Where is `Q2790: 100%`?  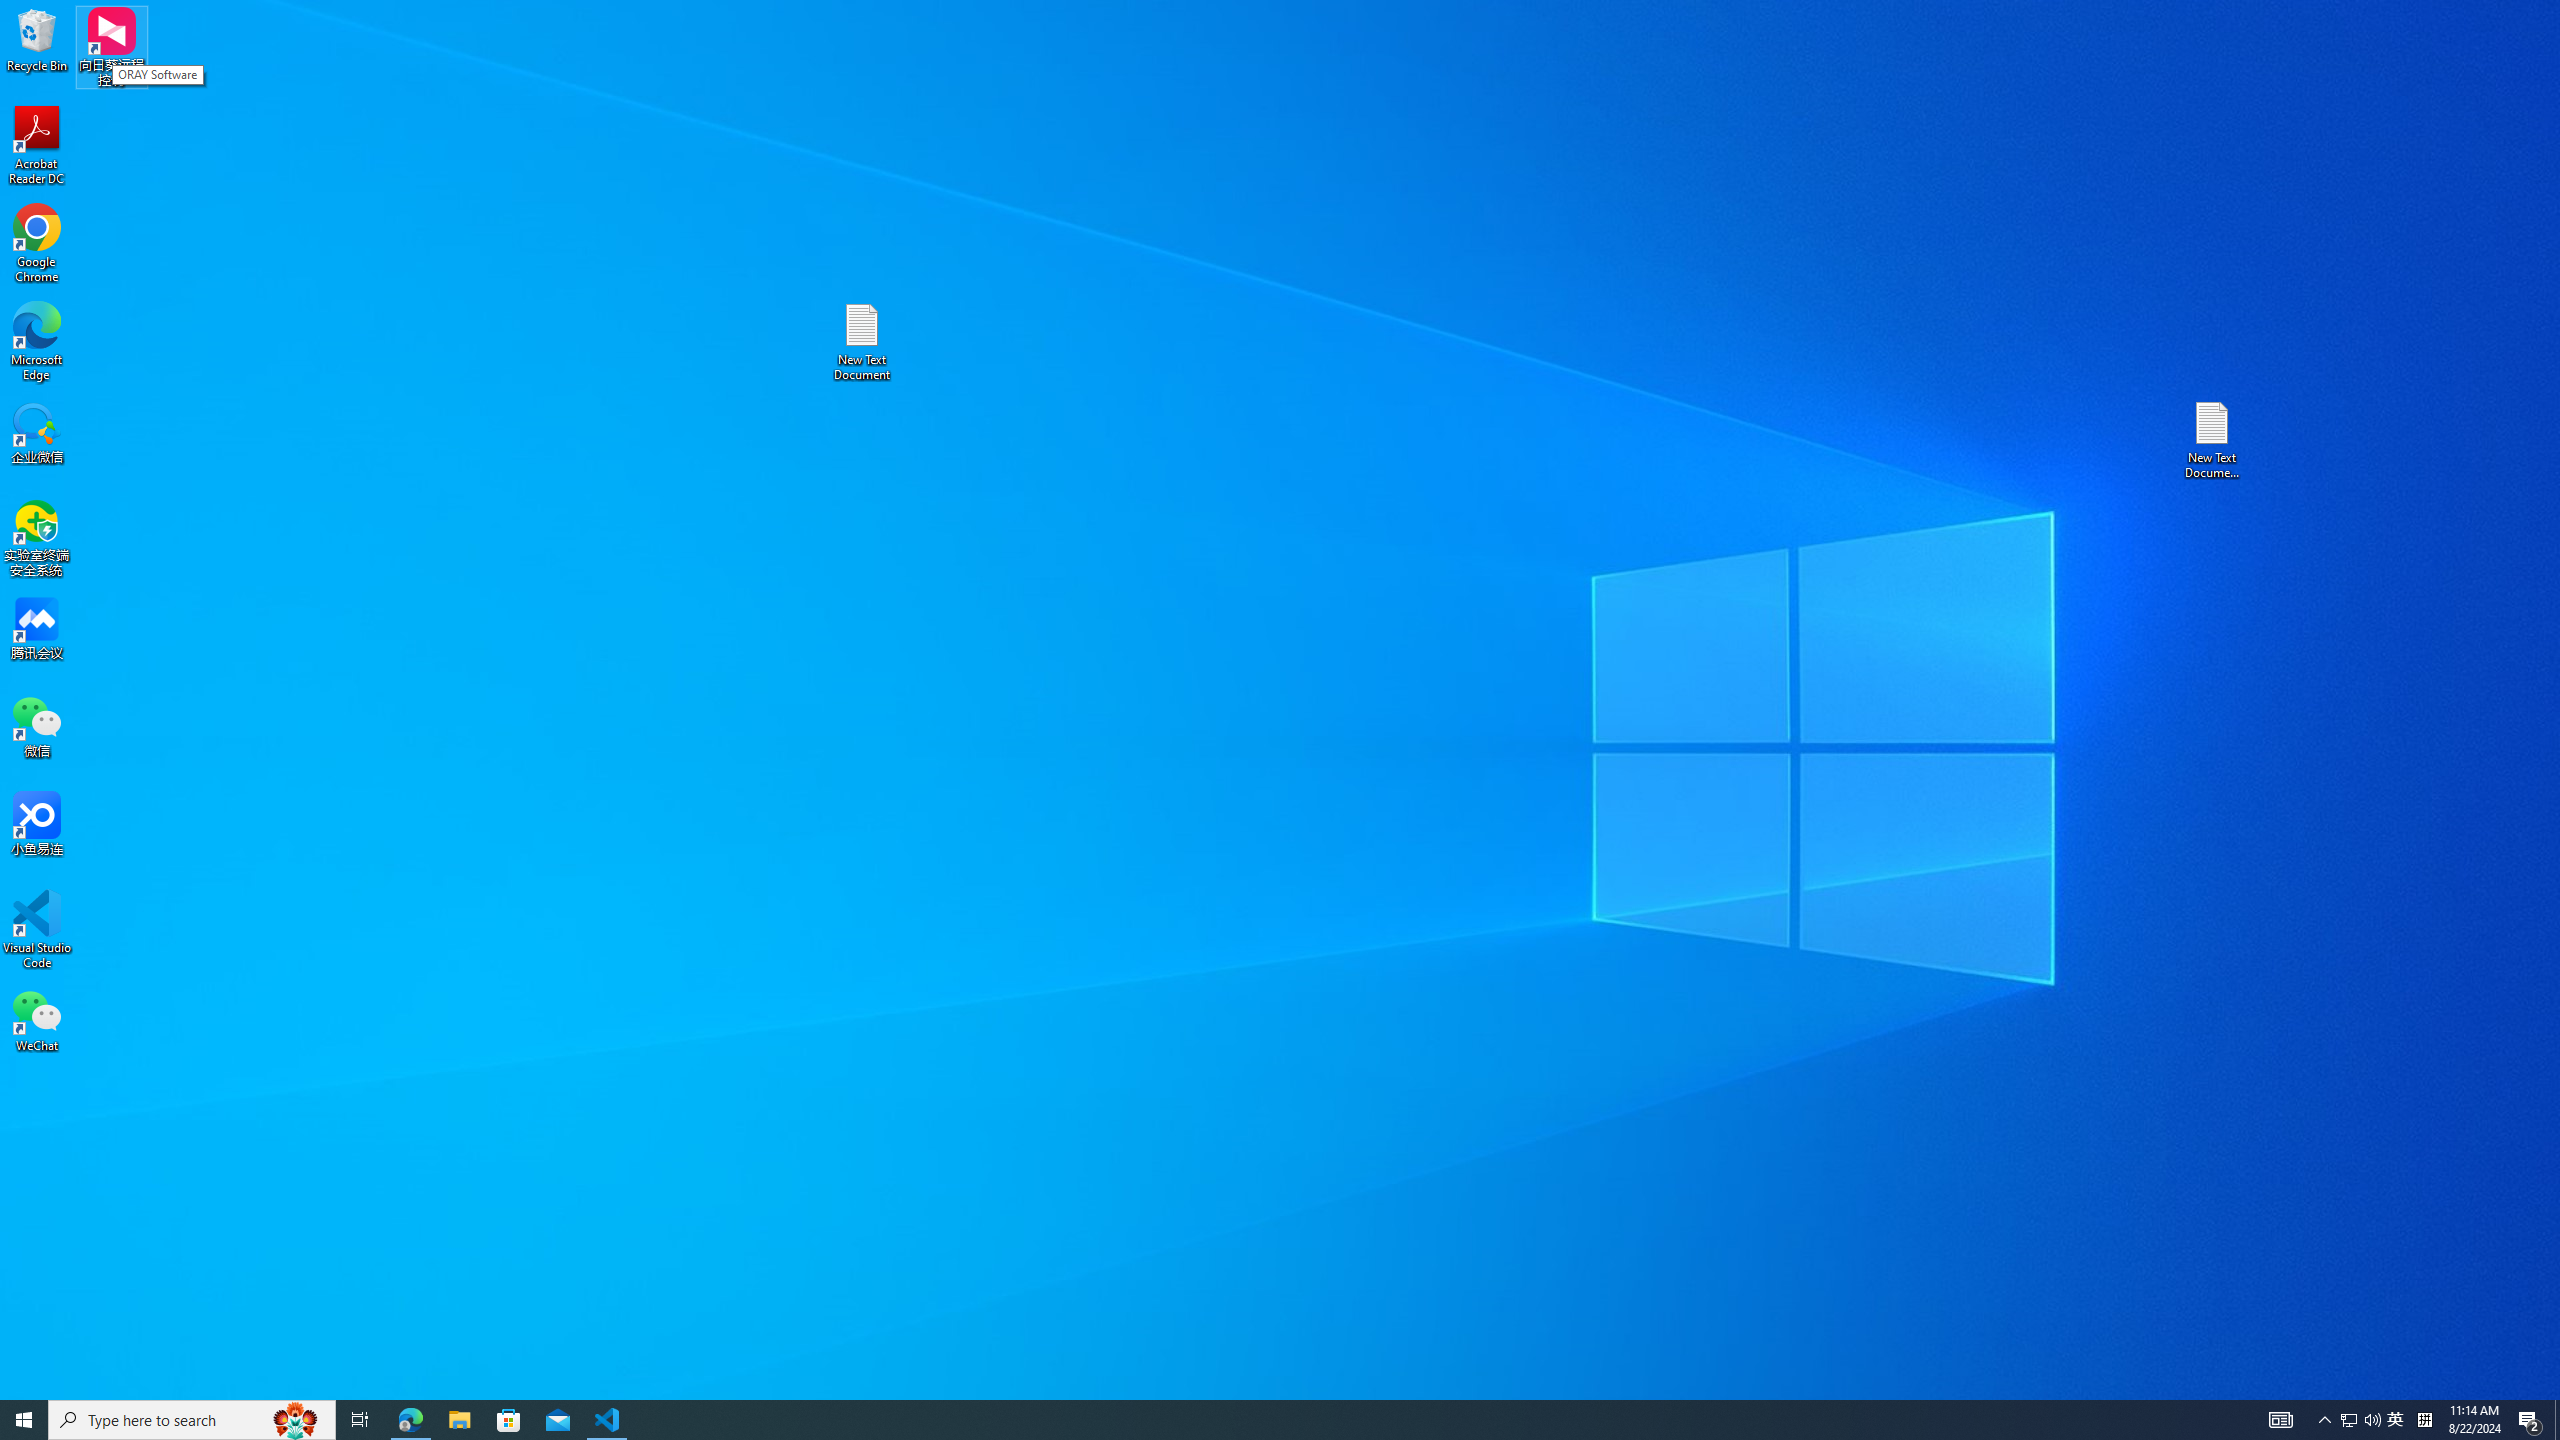 Q2790: 100% is located at coordinates (2372, 1420).